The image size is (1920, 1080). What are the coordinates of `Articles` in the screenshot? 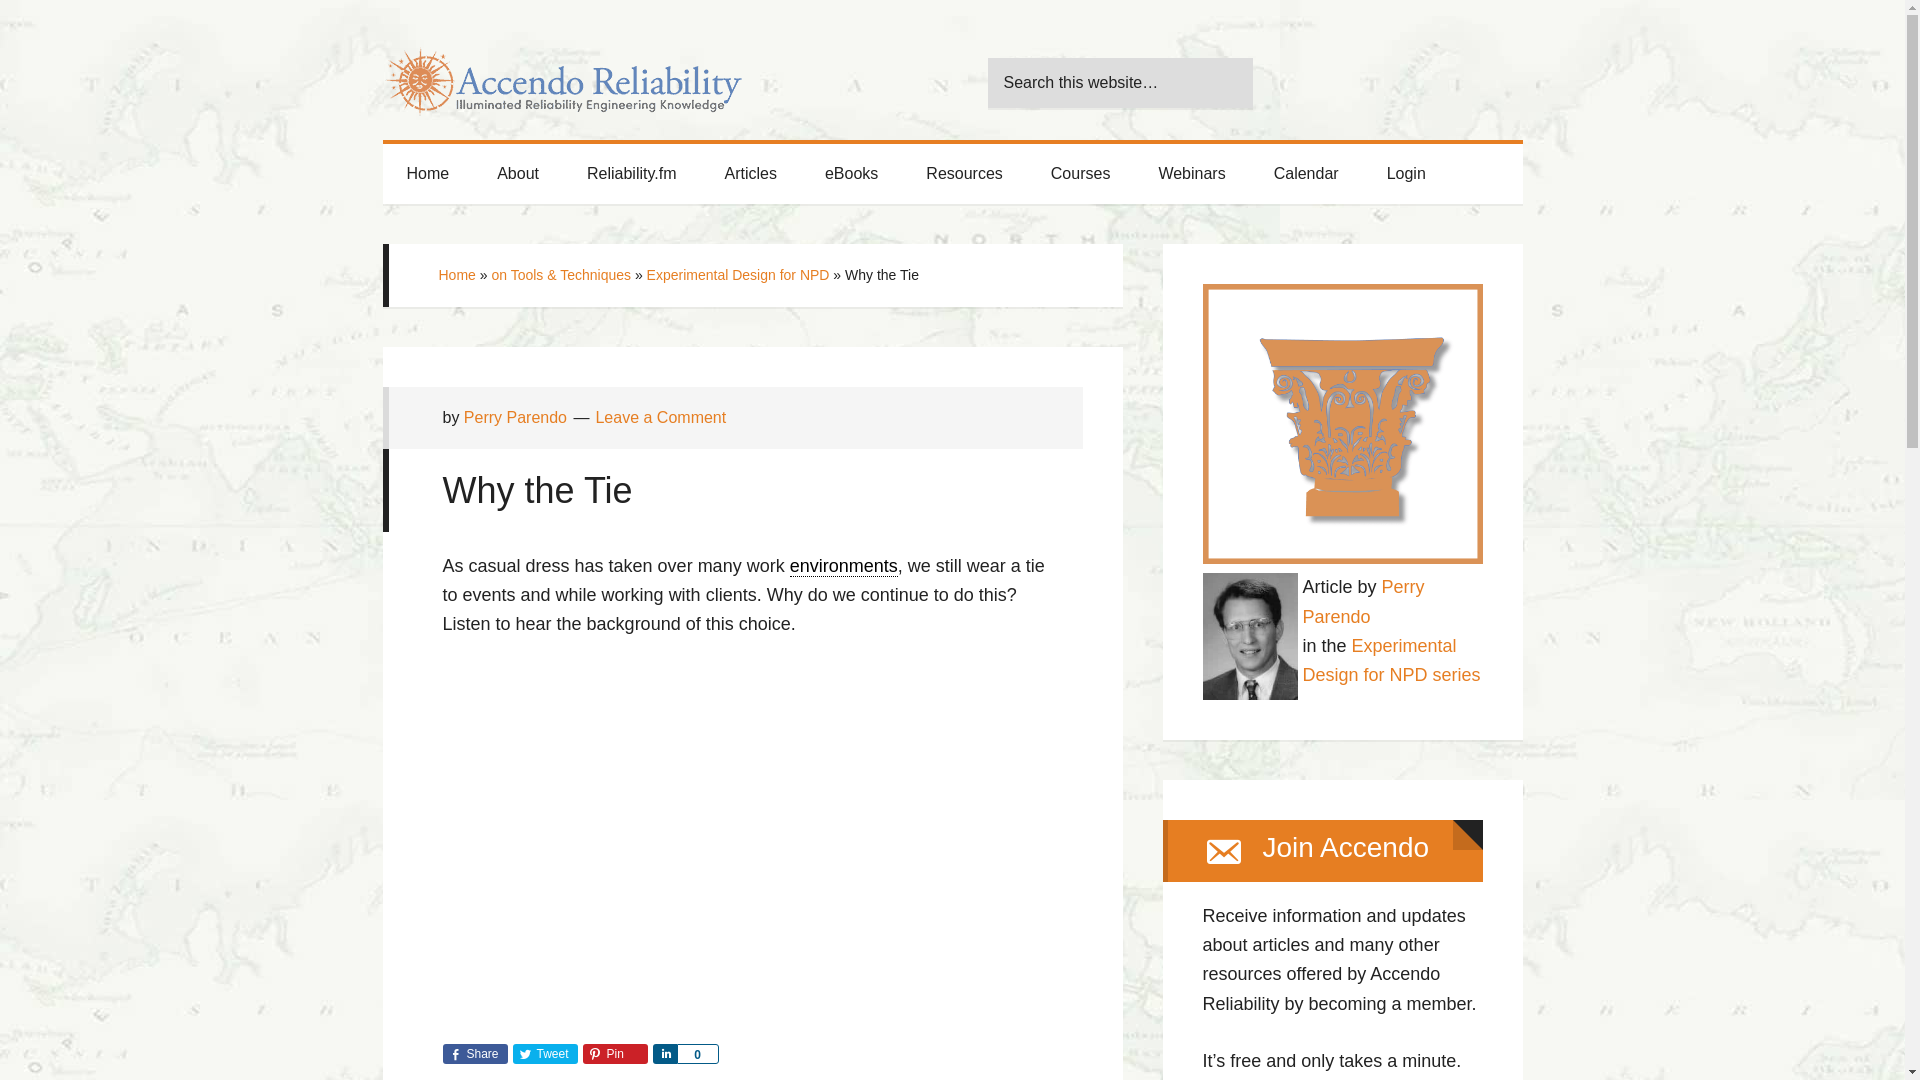 It's located at (750, 174).